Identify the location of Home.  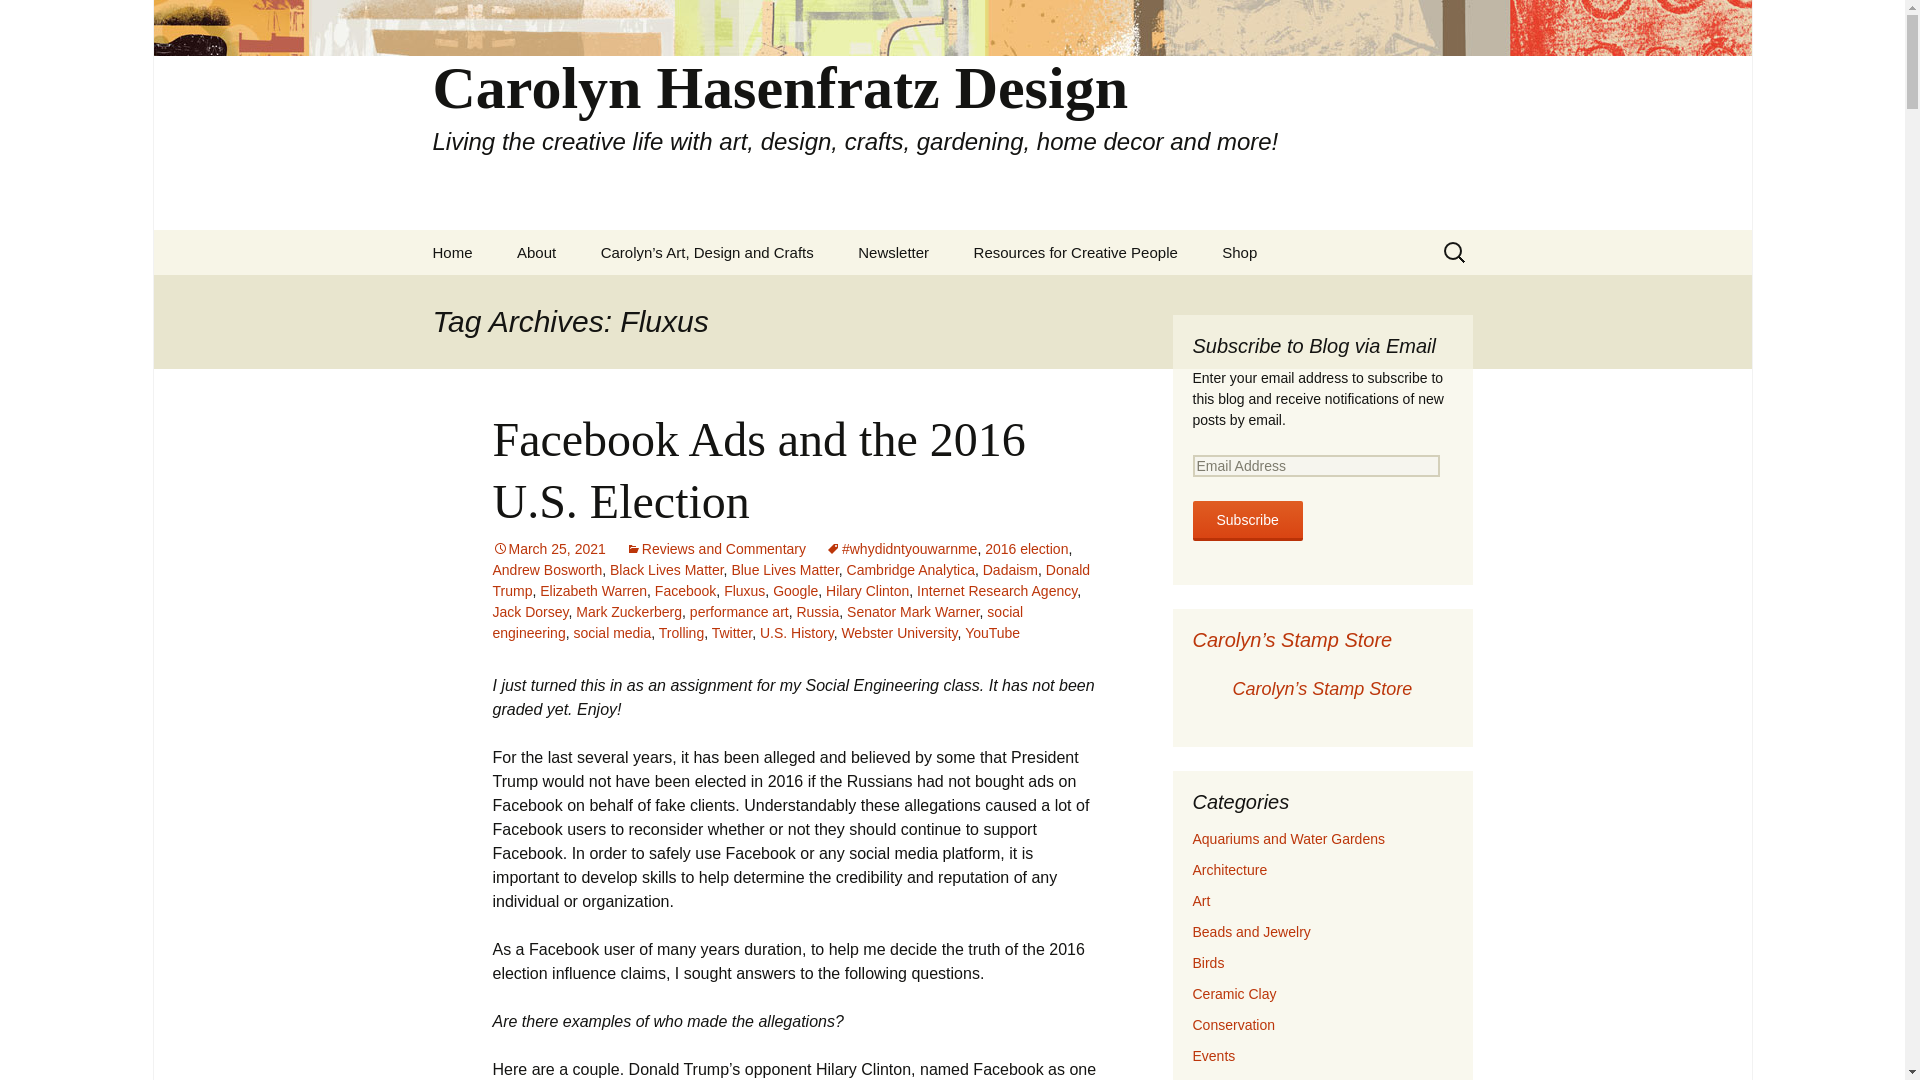
(452, 252).